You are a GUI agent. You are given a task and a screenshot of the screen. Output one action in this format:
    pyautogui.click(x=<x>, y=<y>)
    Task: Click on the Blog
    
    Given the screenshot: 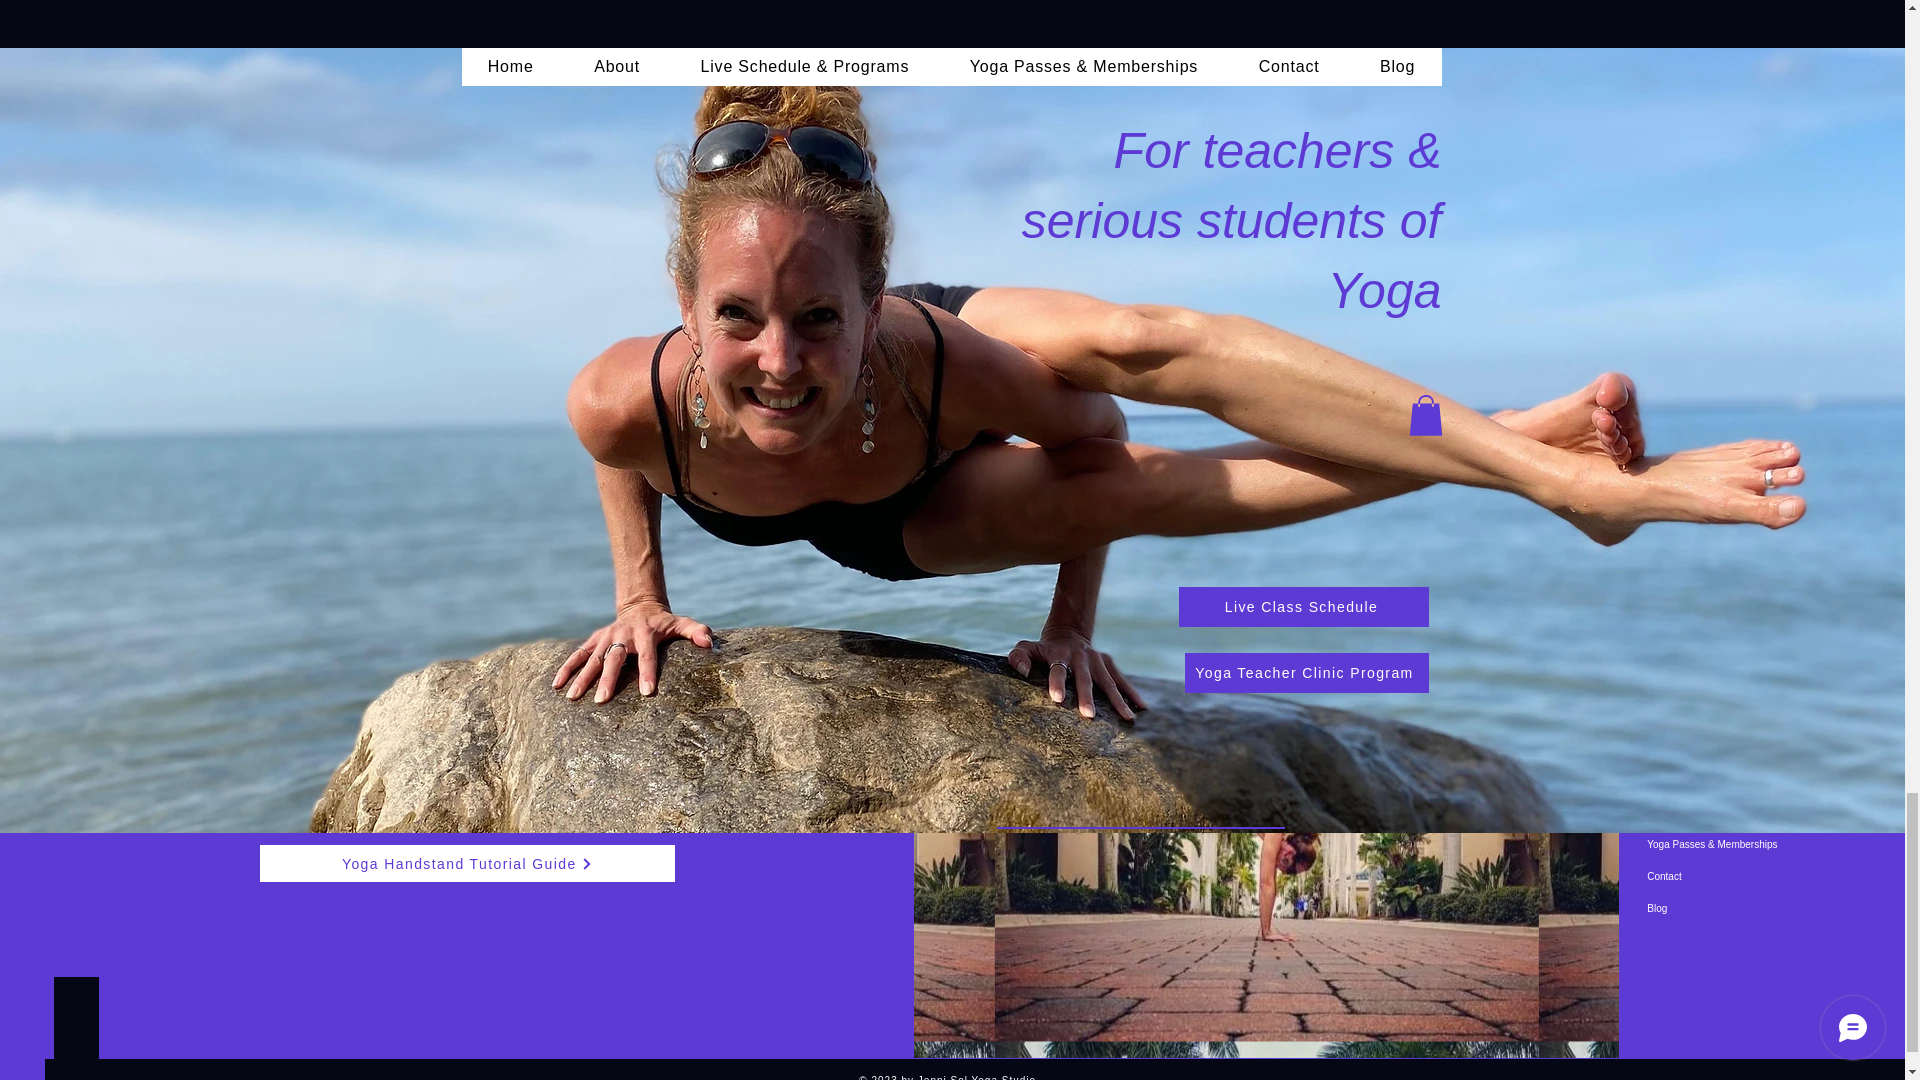 What is the action you would take?
    pyautogui.click(x=1698, y=908)
    